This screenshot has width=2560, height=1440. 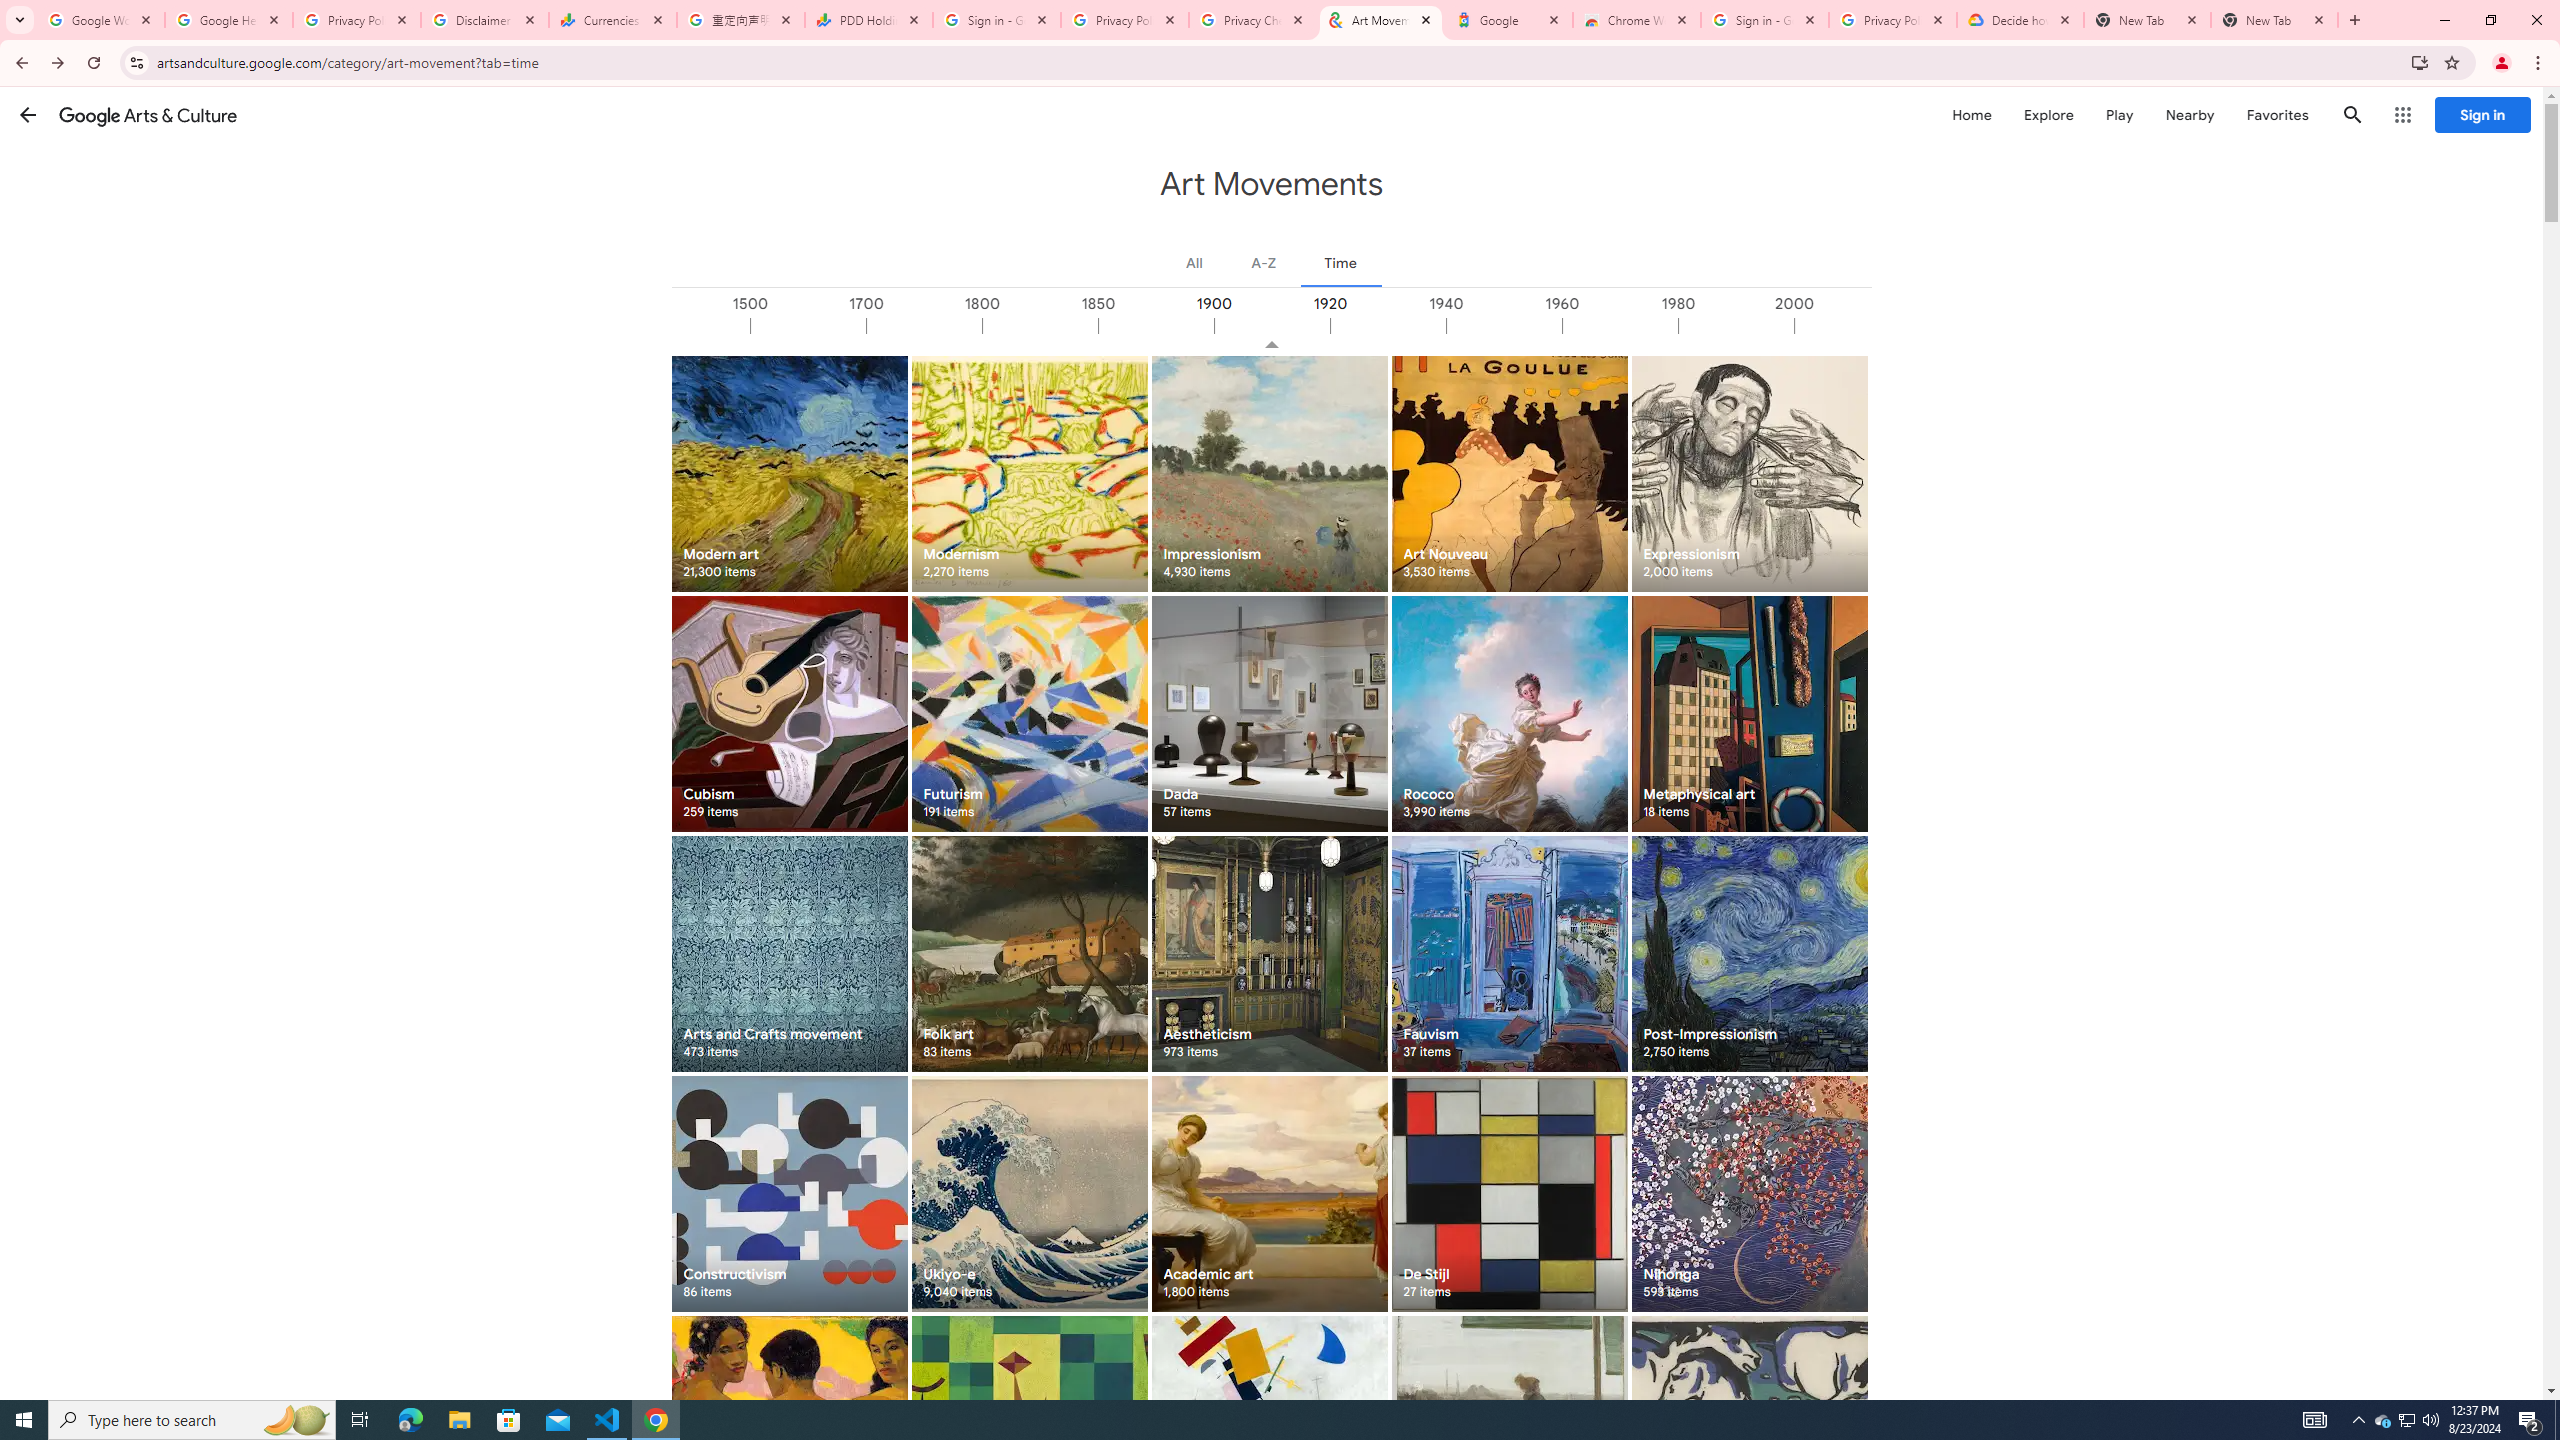 I want to click on Time, so click(x=1340, y=262).